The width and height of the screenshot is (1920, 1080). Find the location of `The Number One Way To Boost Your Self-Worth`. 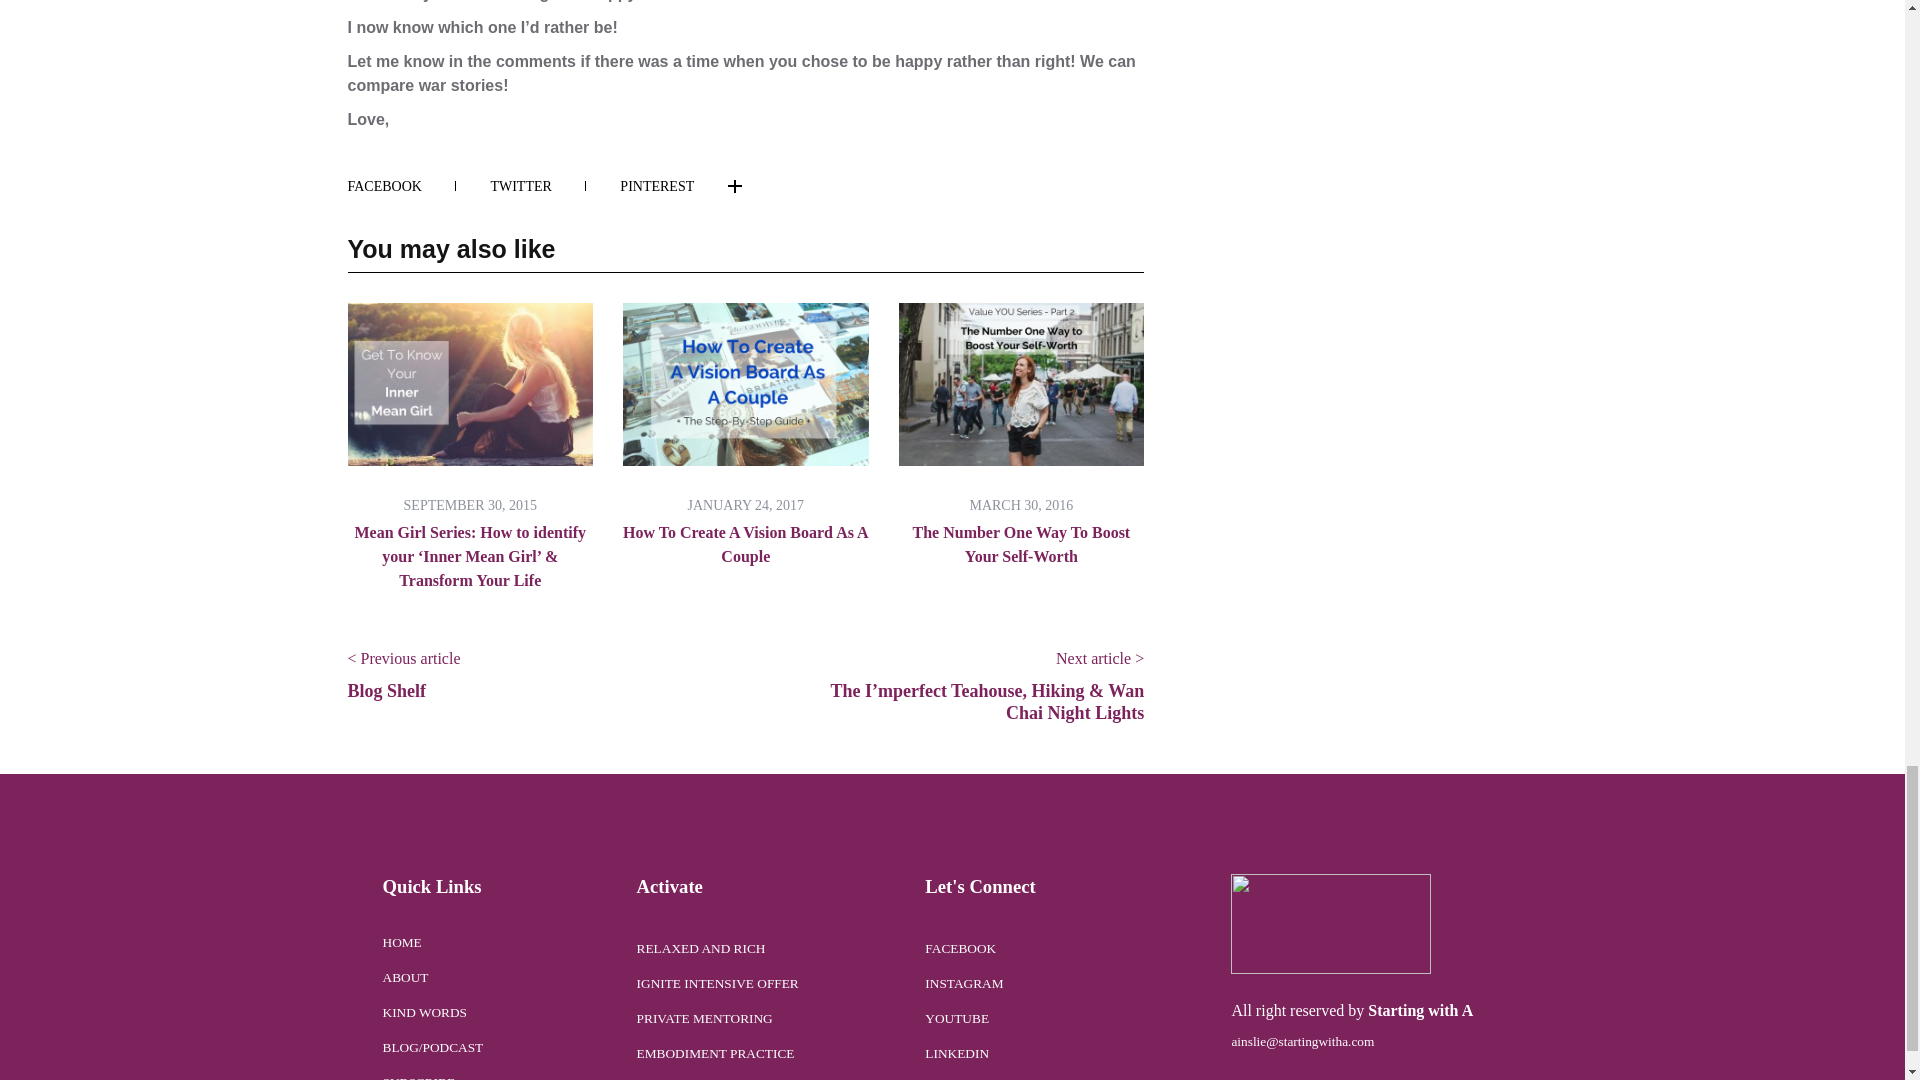

The Number One Way To Boost Your Self-Worth is located at coordinates (1022, 544).